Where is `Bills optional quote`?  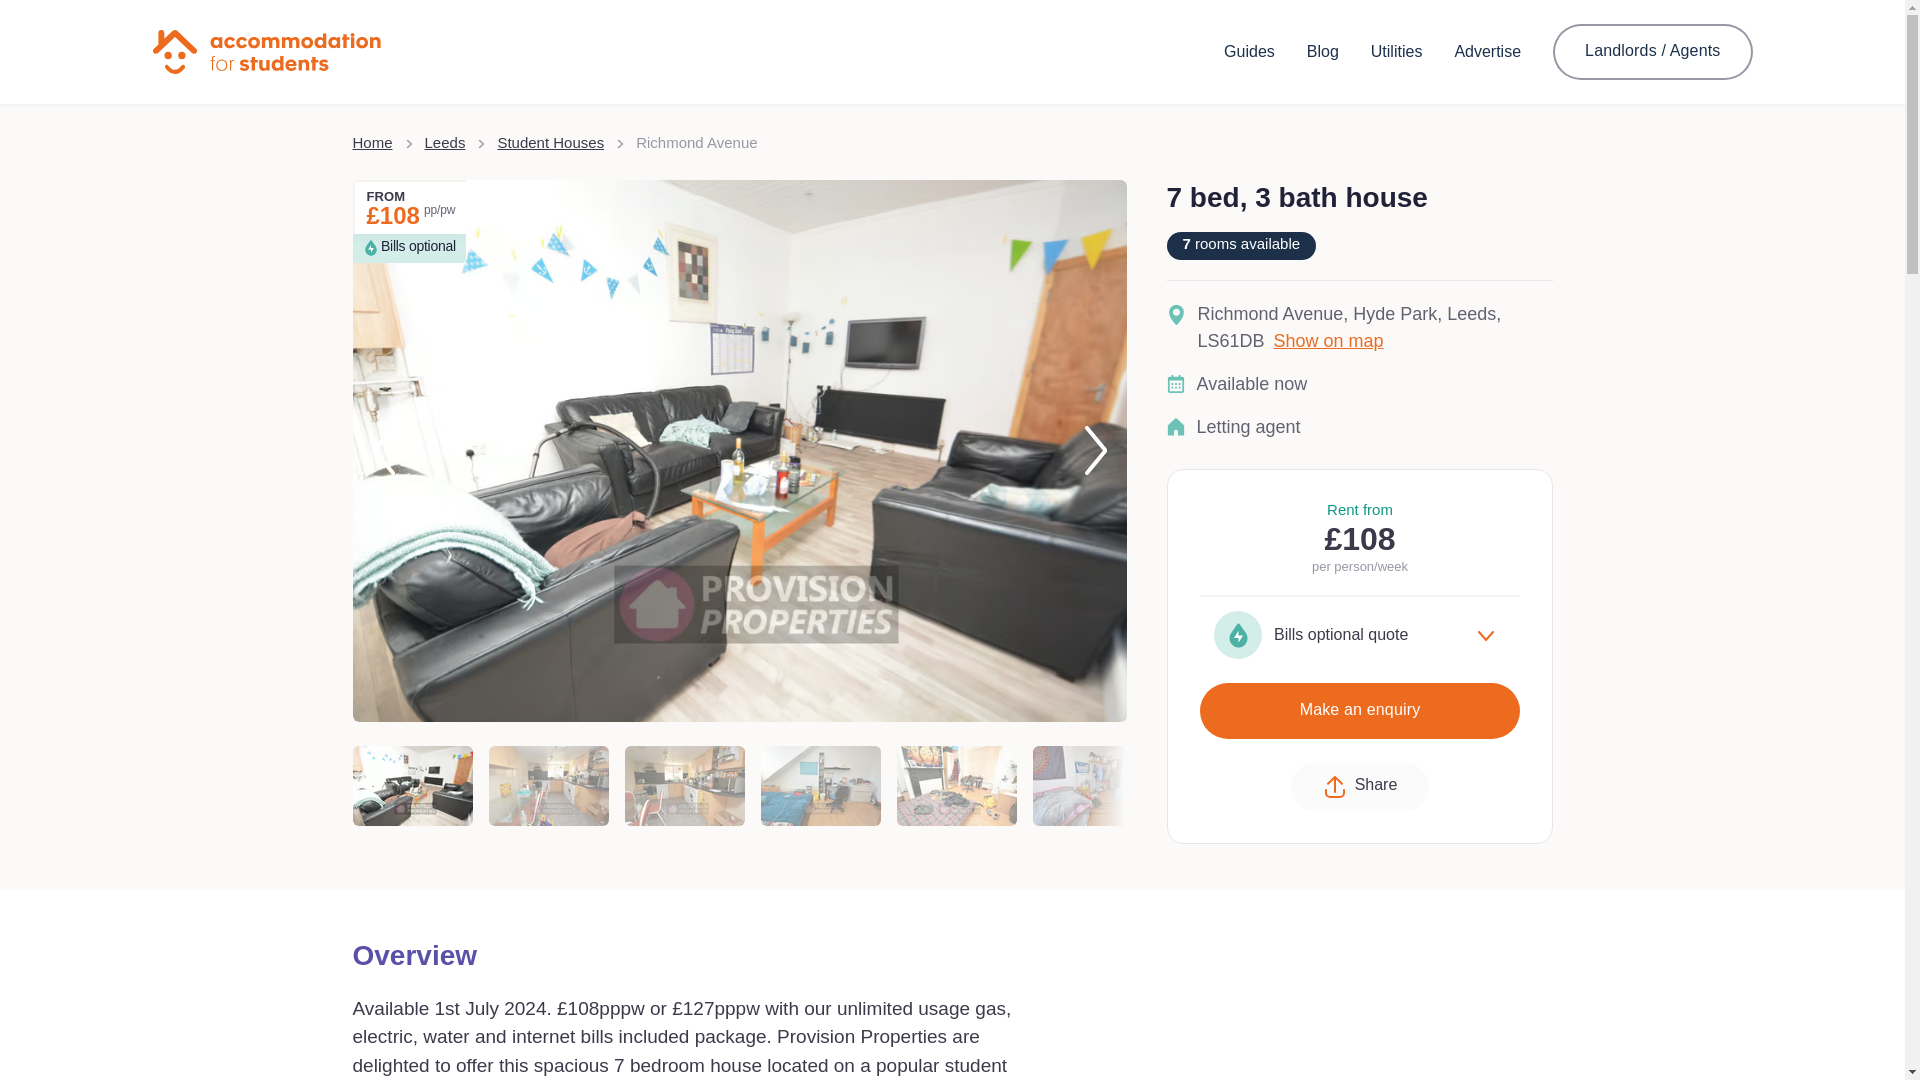
Bills optional quote is located at coordinates (1360, 634).